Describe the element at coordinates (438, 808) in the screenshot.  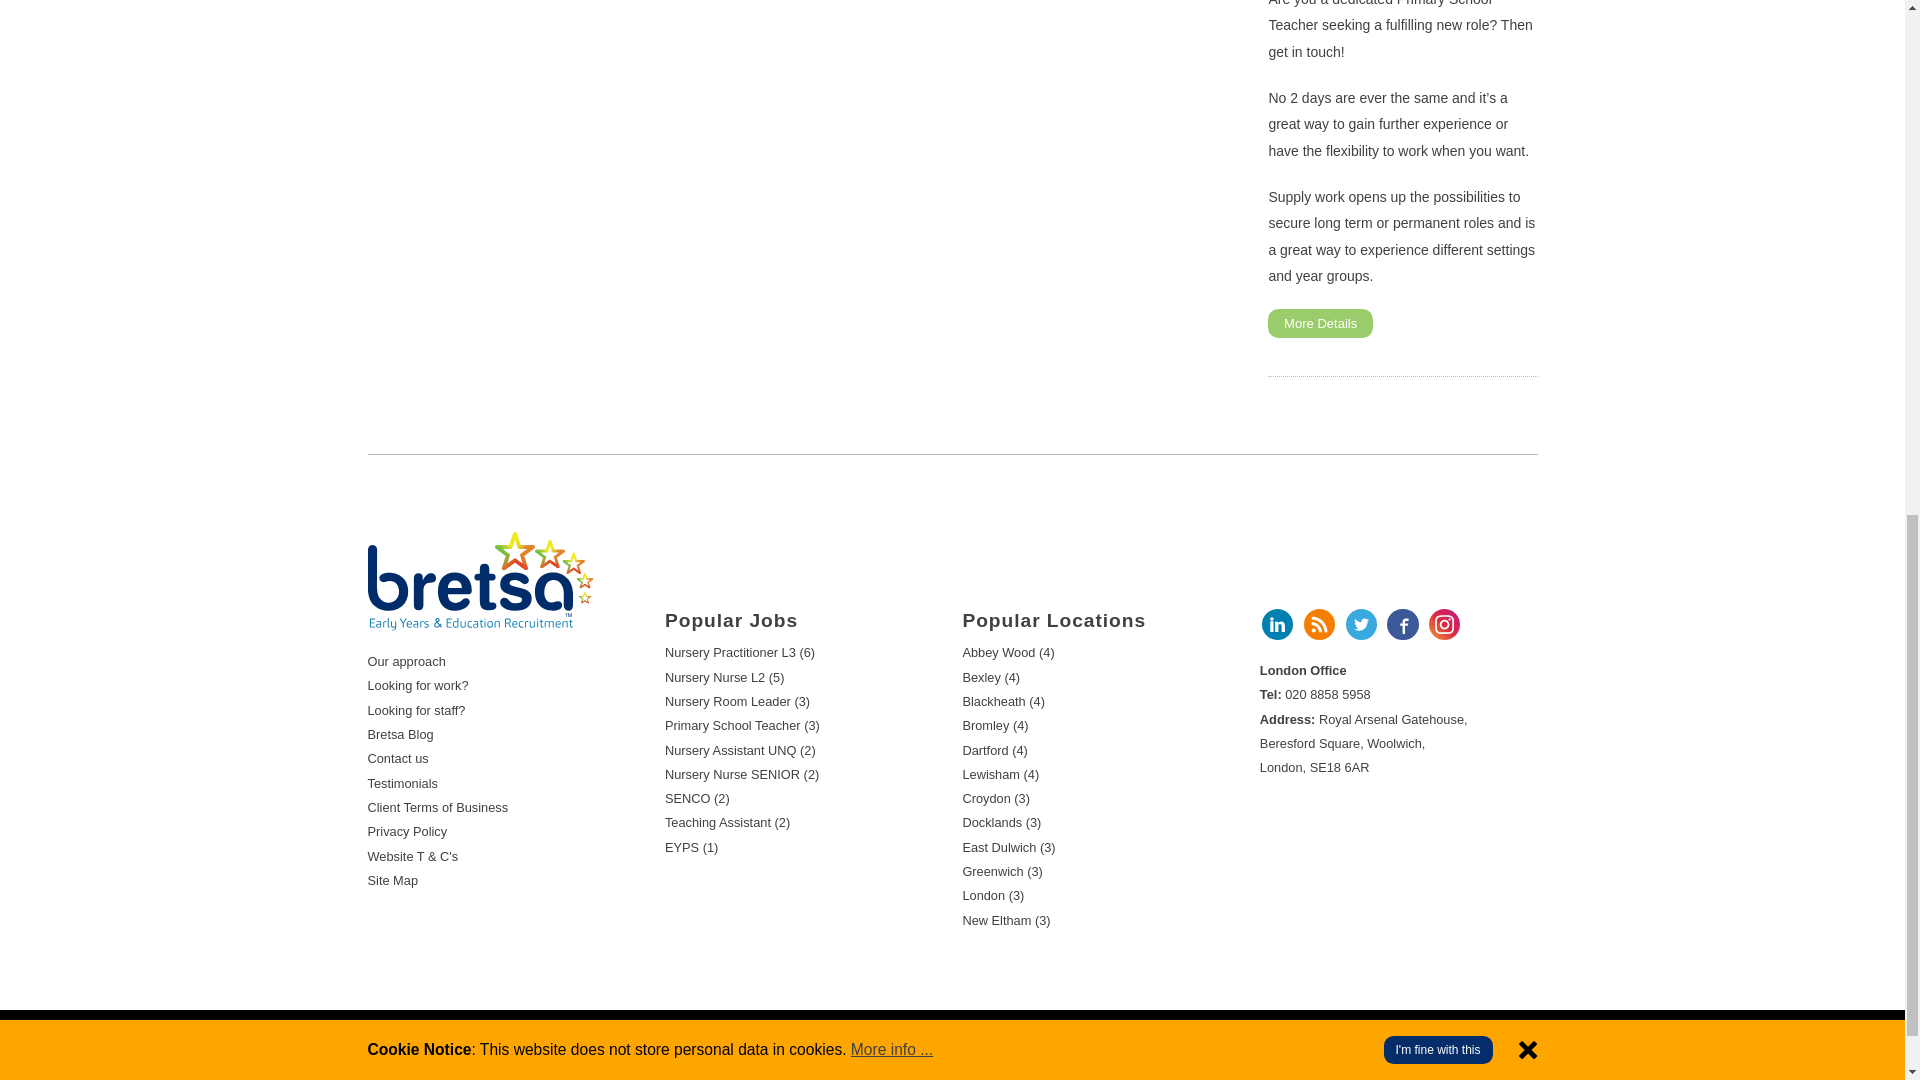
I see `Client Terms of Business` at that location.